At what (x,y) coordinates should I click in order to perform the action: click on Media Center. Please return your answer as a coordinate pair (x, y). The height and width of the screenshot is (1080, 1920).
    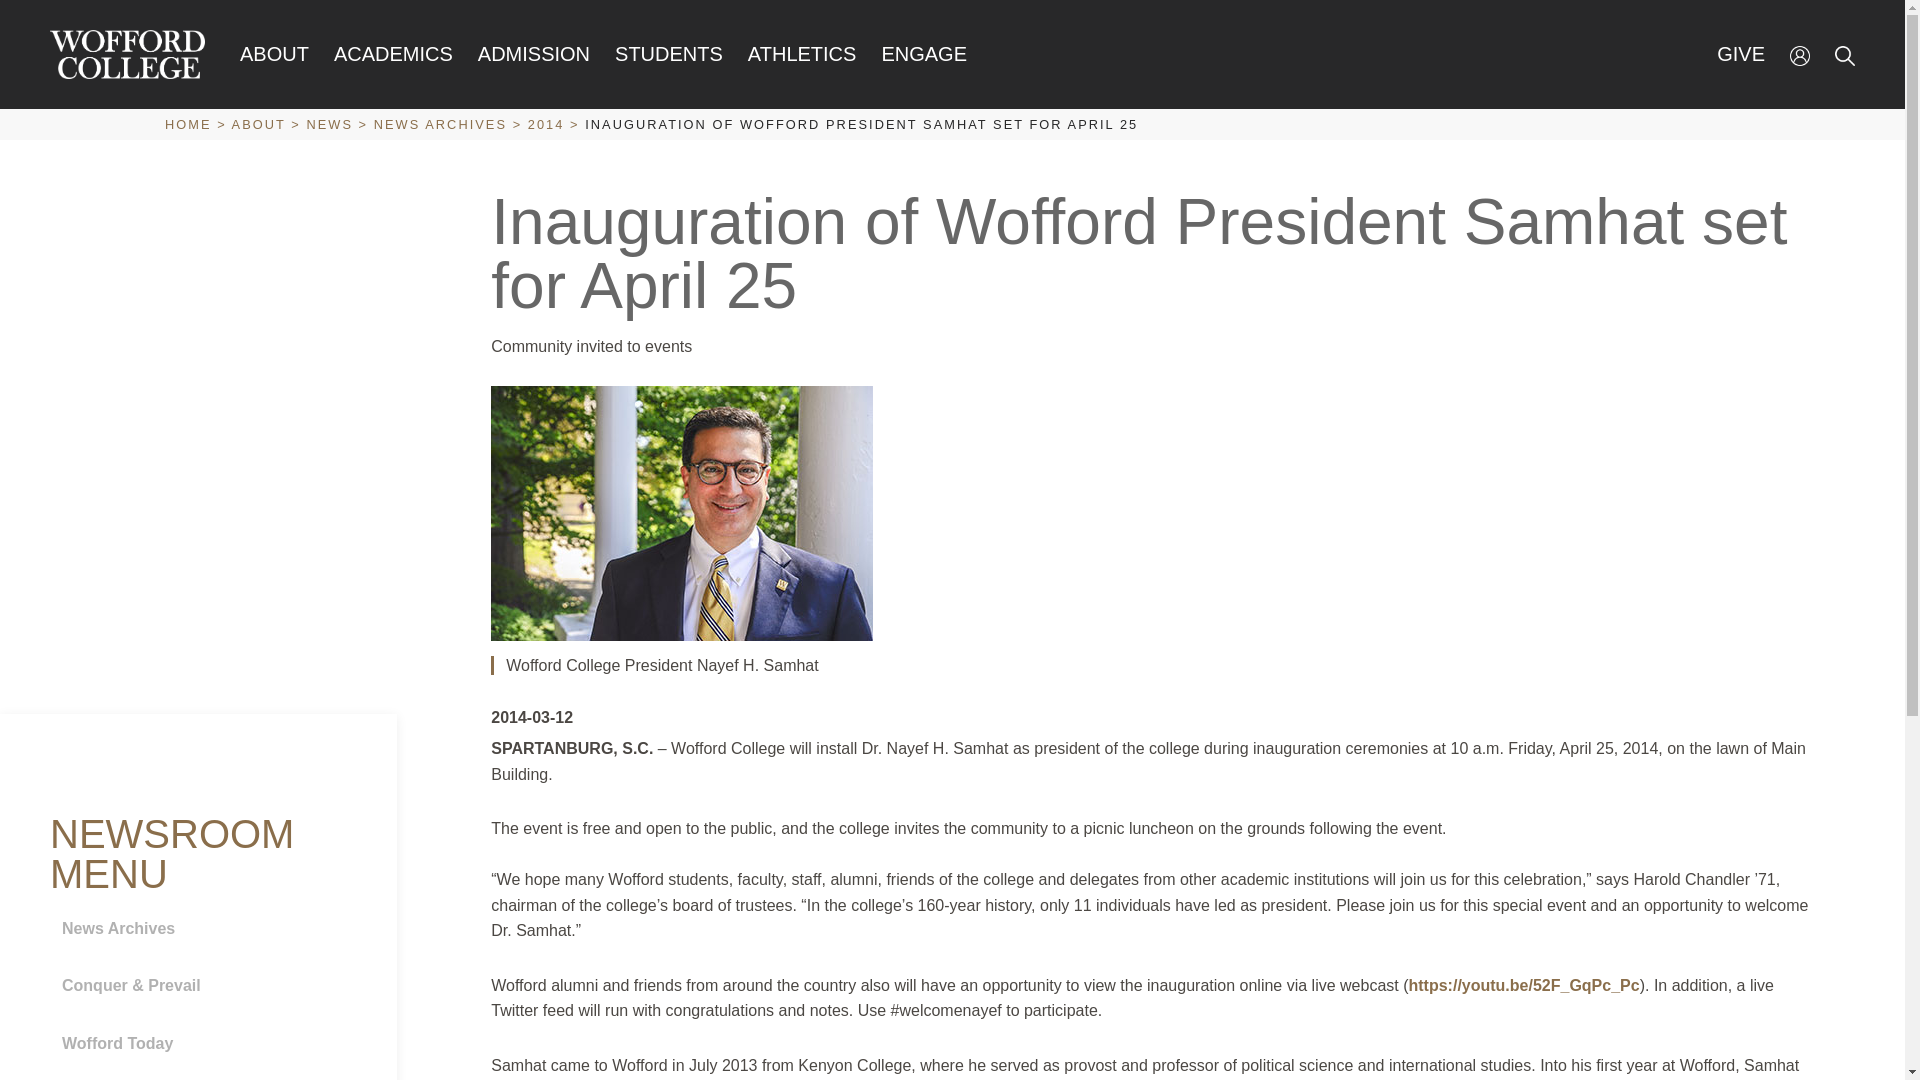
    Looking at the image, I should click on (204, 1078).